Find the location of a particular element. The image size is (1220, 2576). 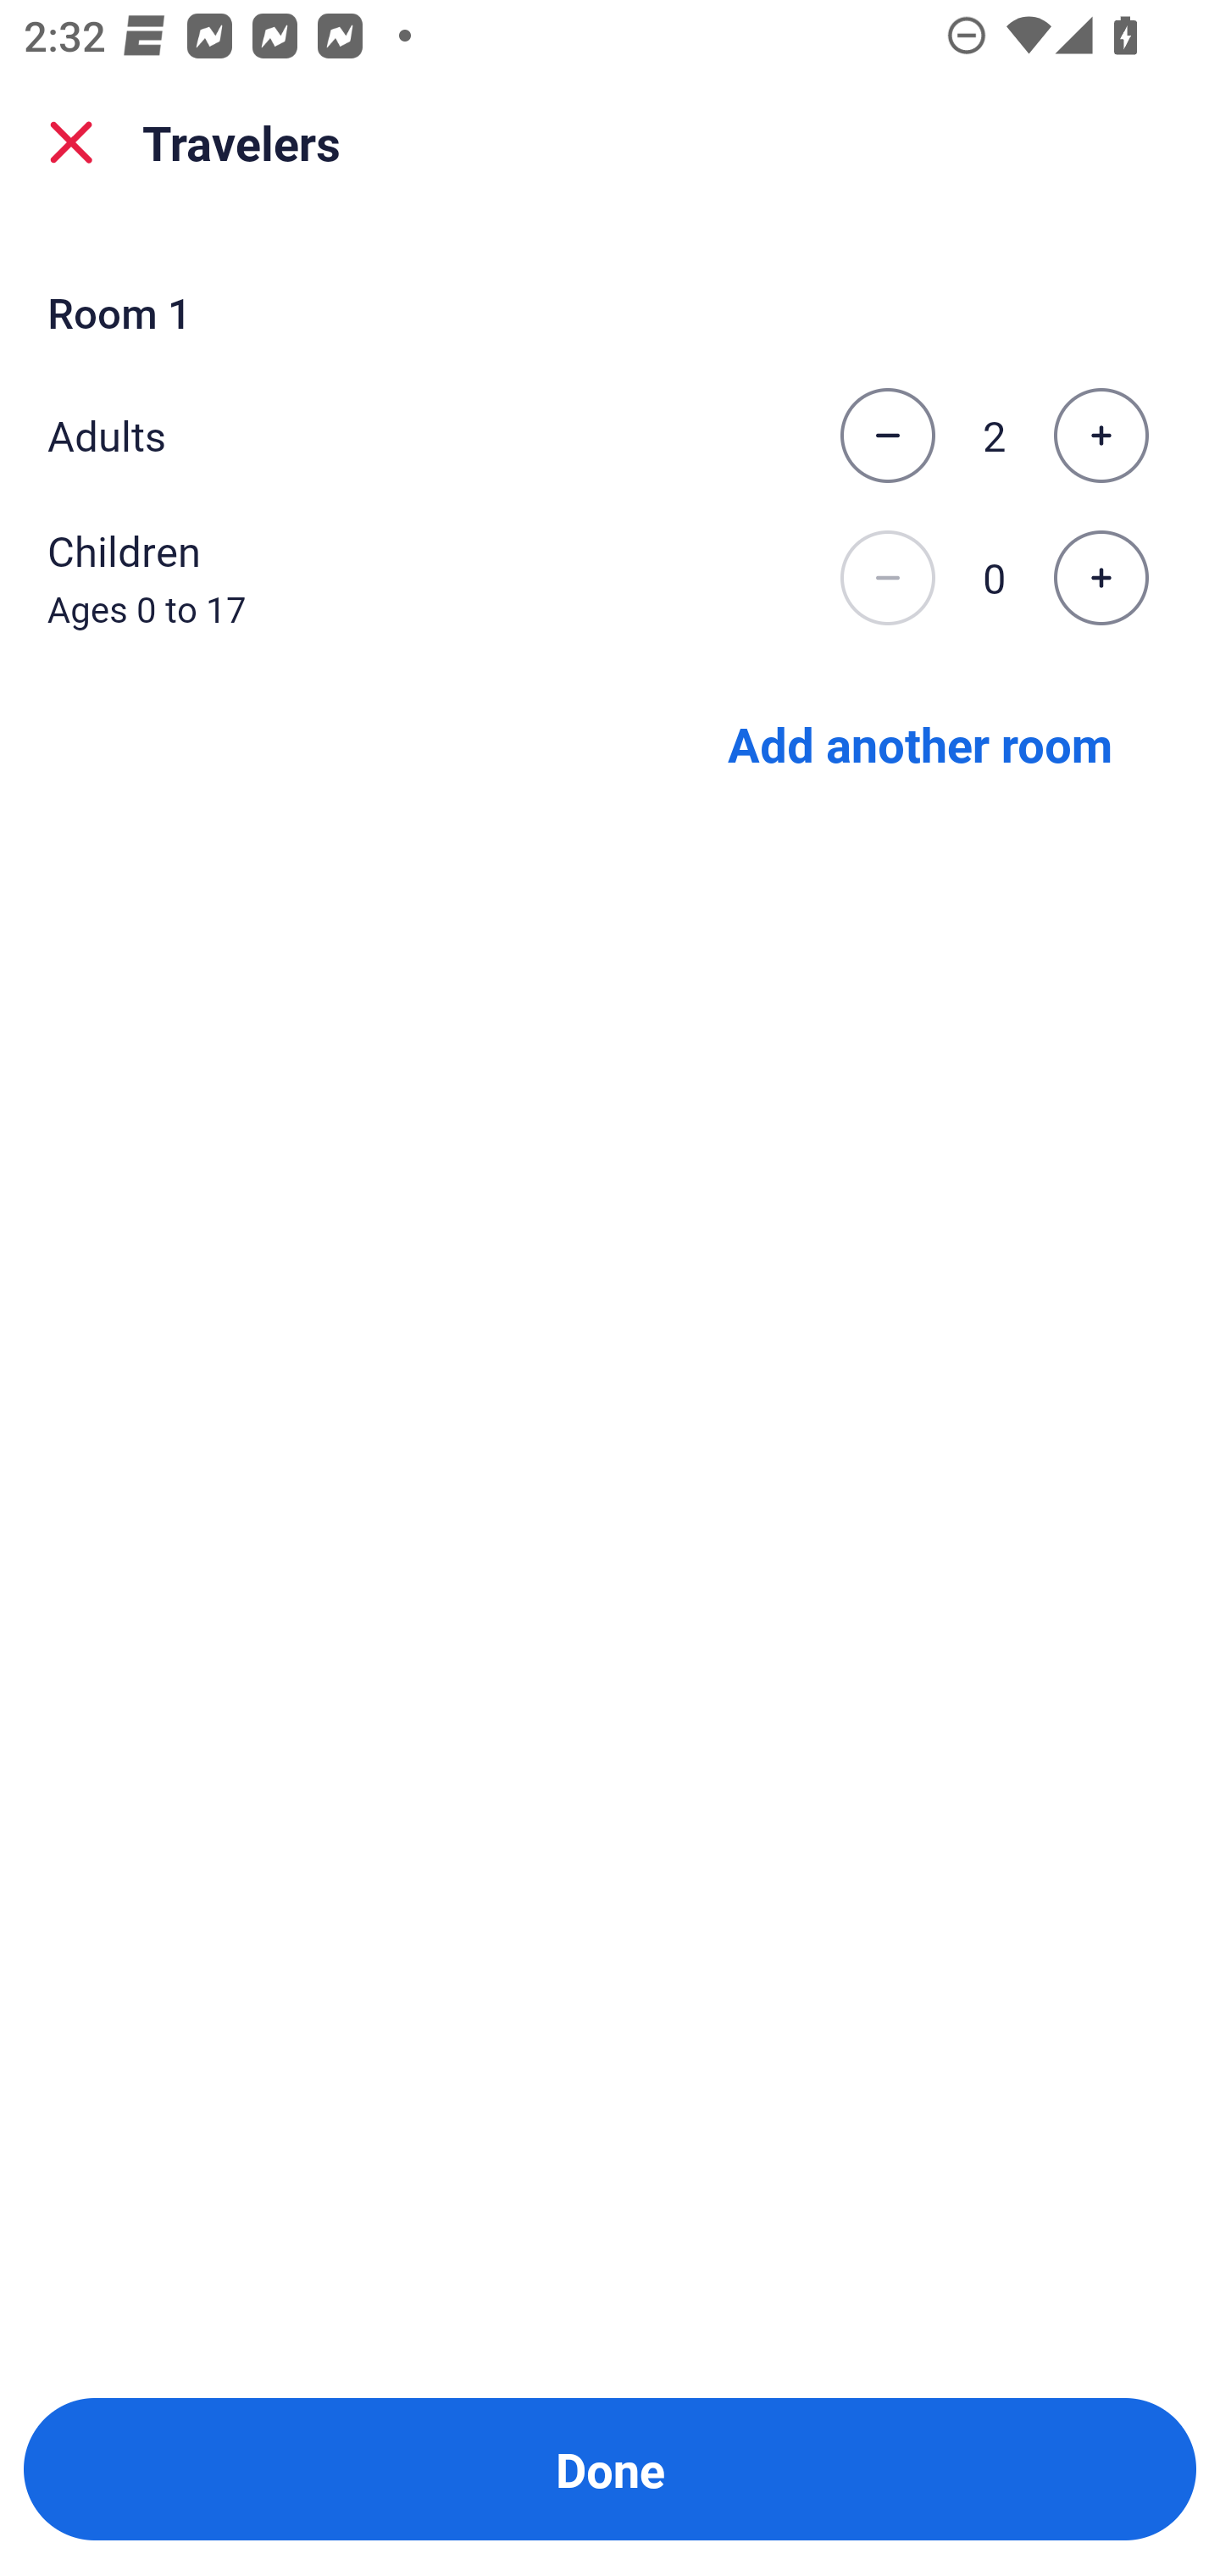

close is located at coordinates (71, 142).